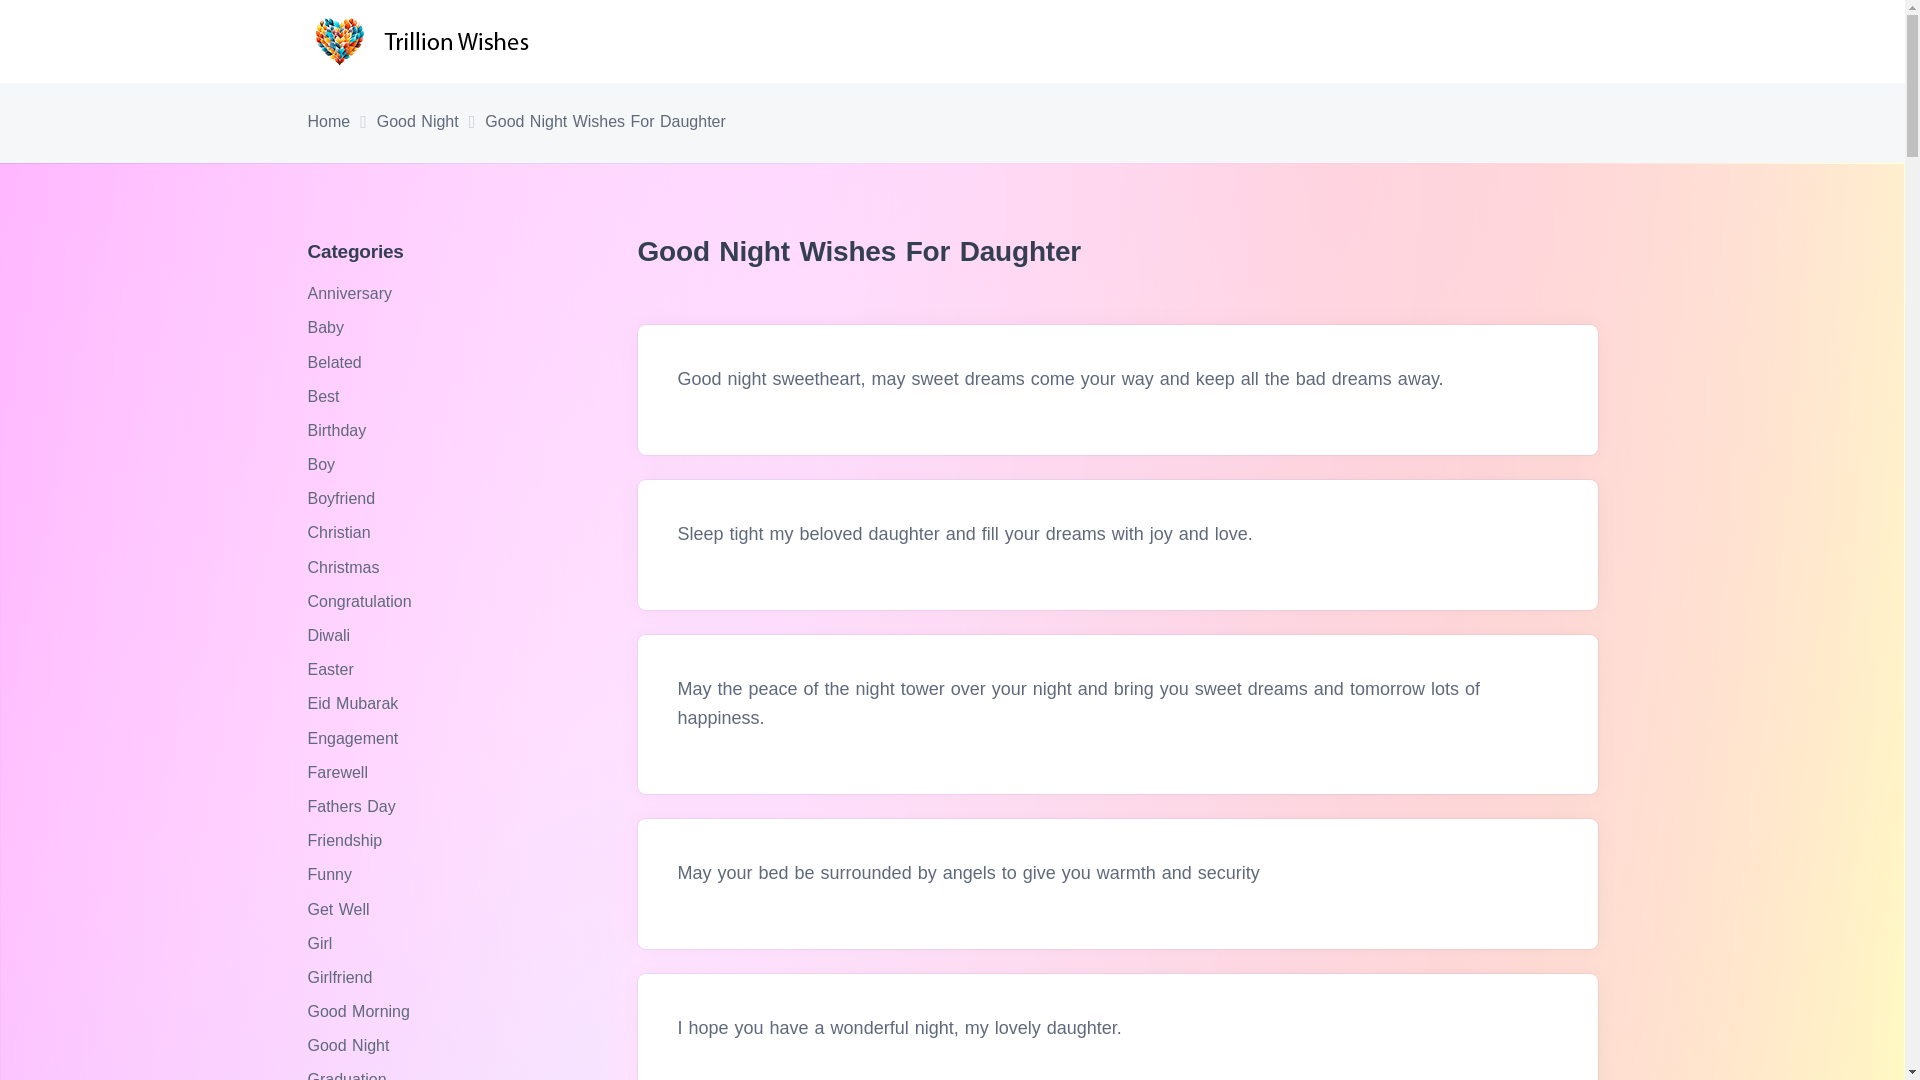  I want to click on Engagement, so click(355, 738).